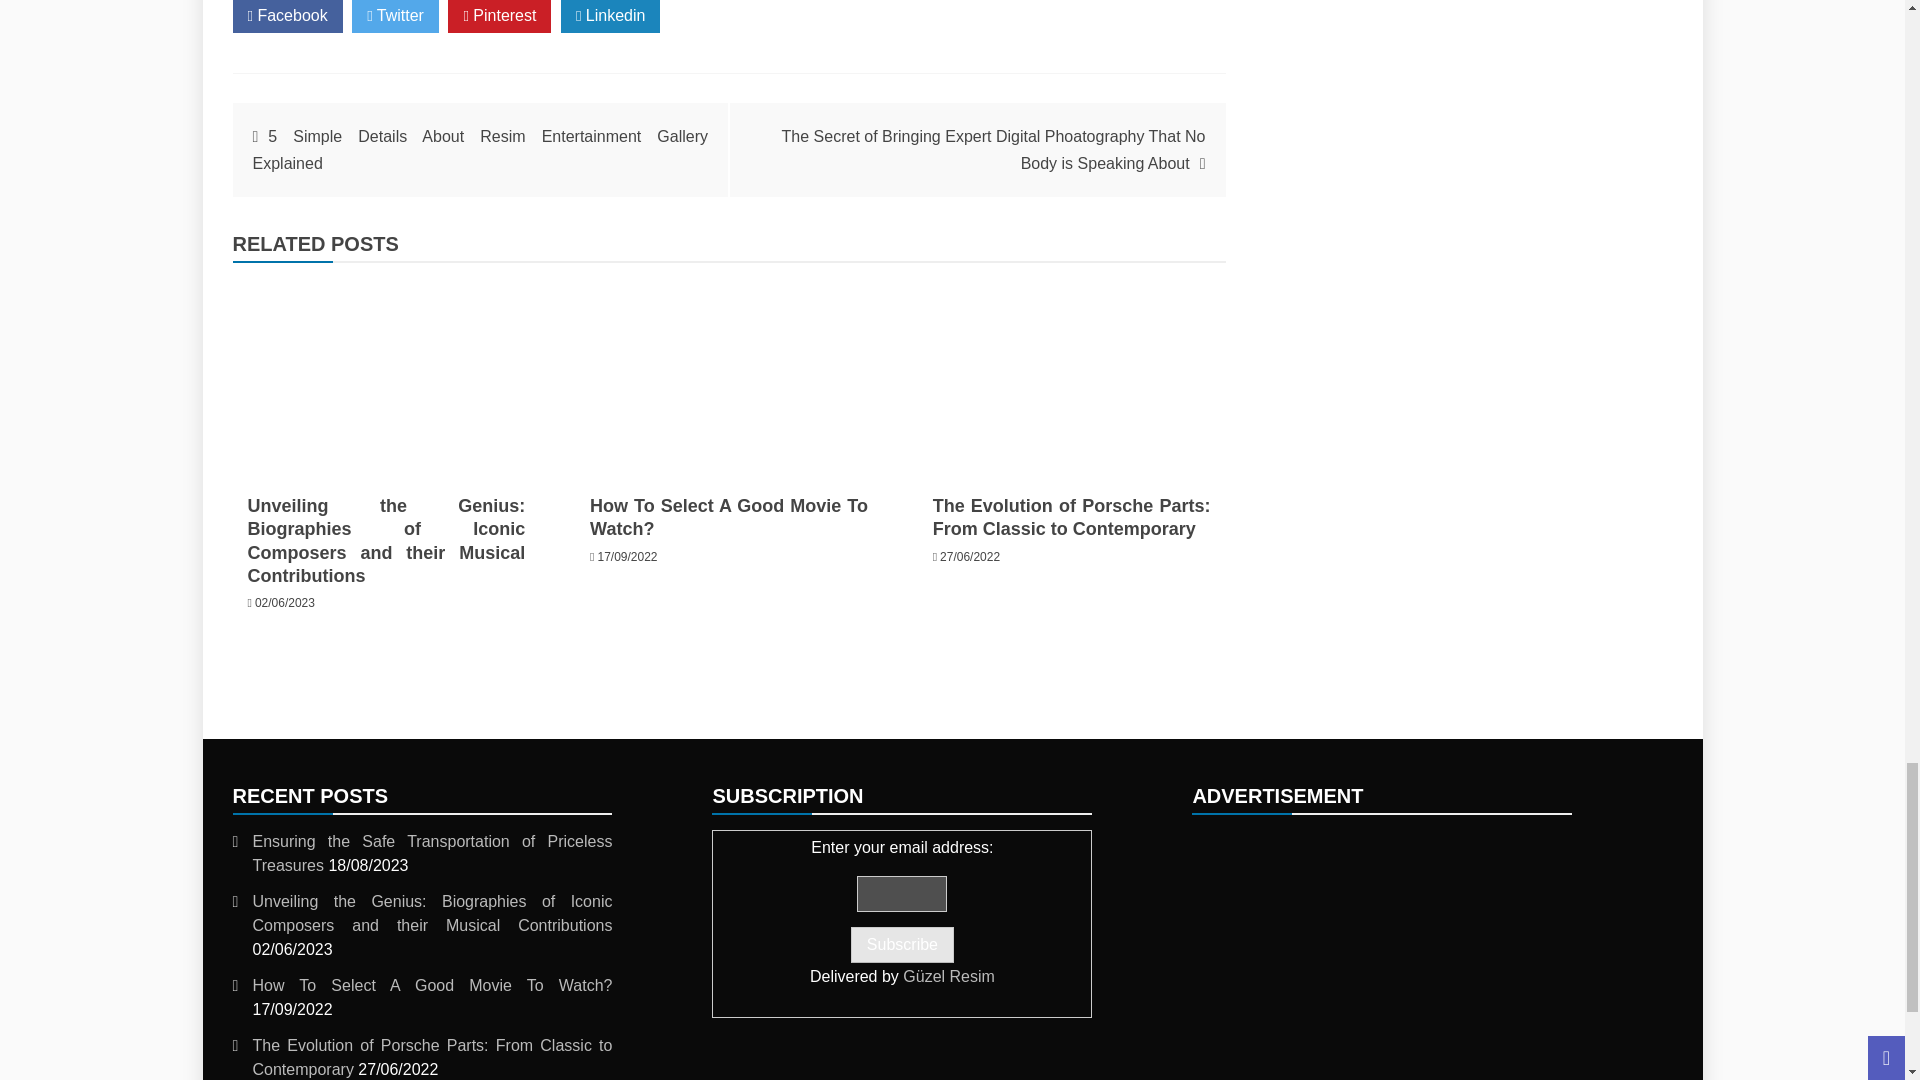  What do you see at coordinates (728, 374) in the screenshot?
I see `How To Select A Good Movie To Watch?` at bounding box center [728, 374].